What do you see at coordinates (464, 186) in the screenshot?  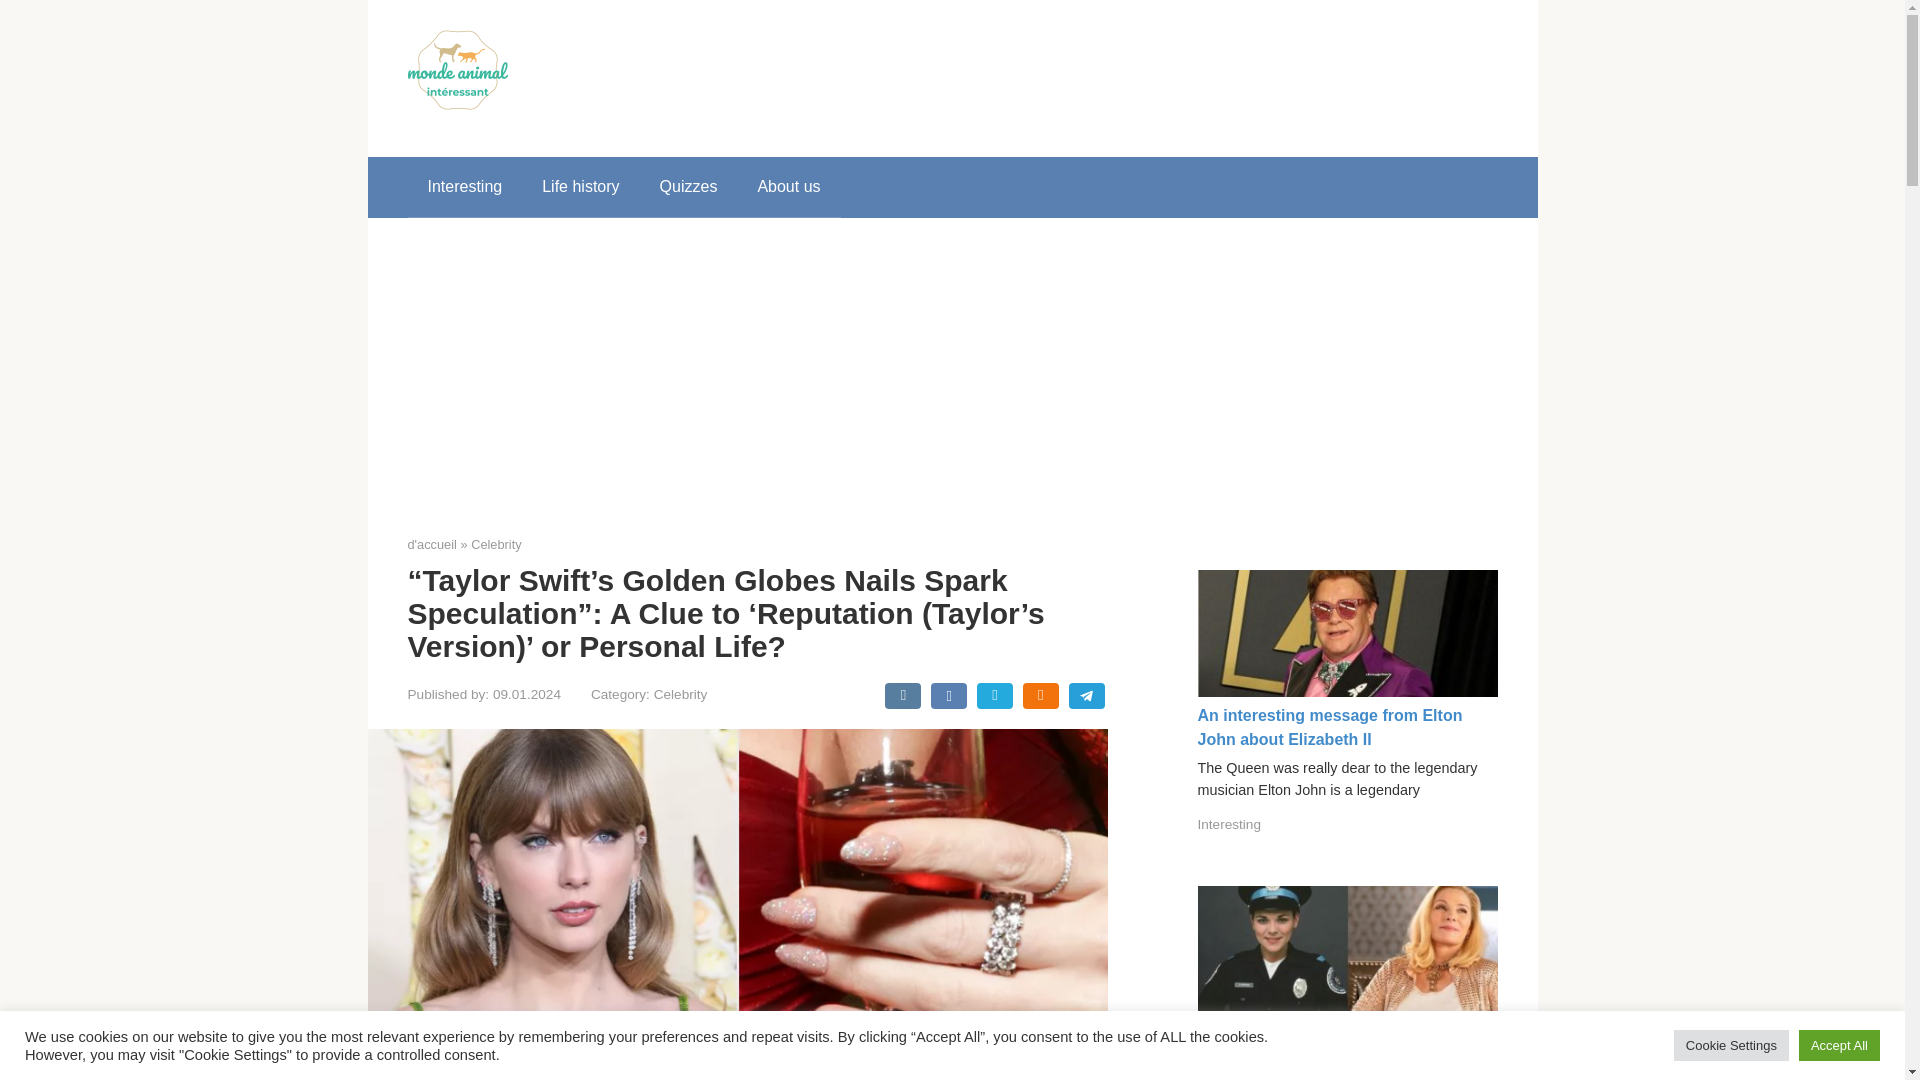 I see `Interesting` at bounding box center [464, 186].